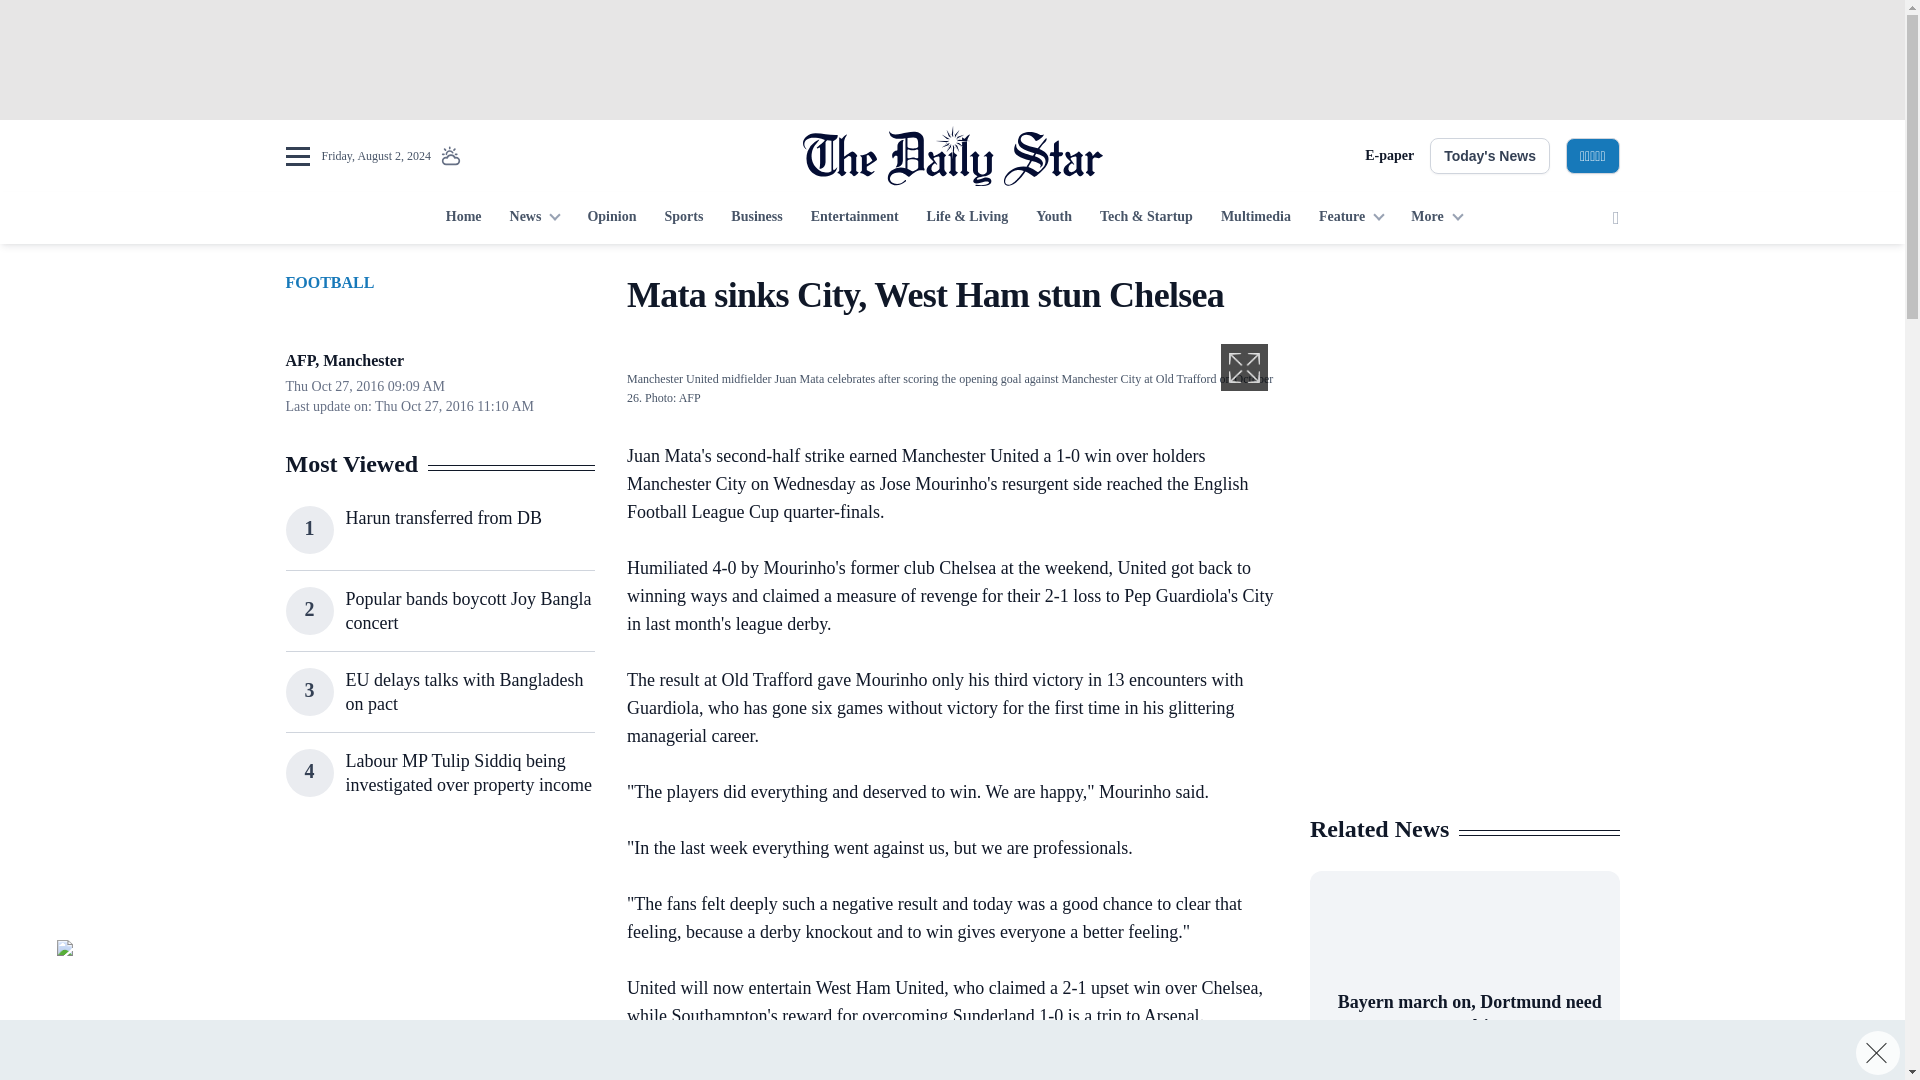 The image size is (1920, 1080). Describe the element at coordinates (1490, 156) in the screenshot. I see `Today's News` at that location.